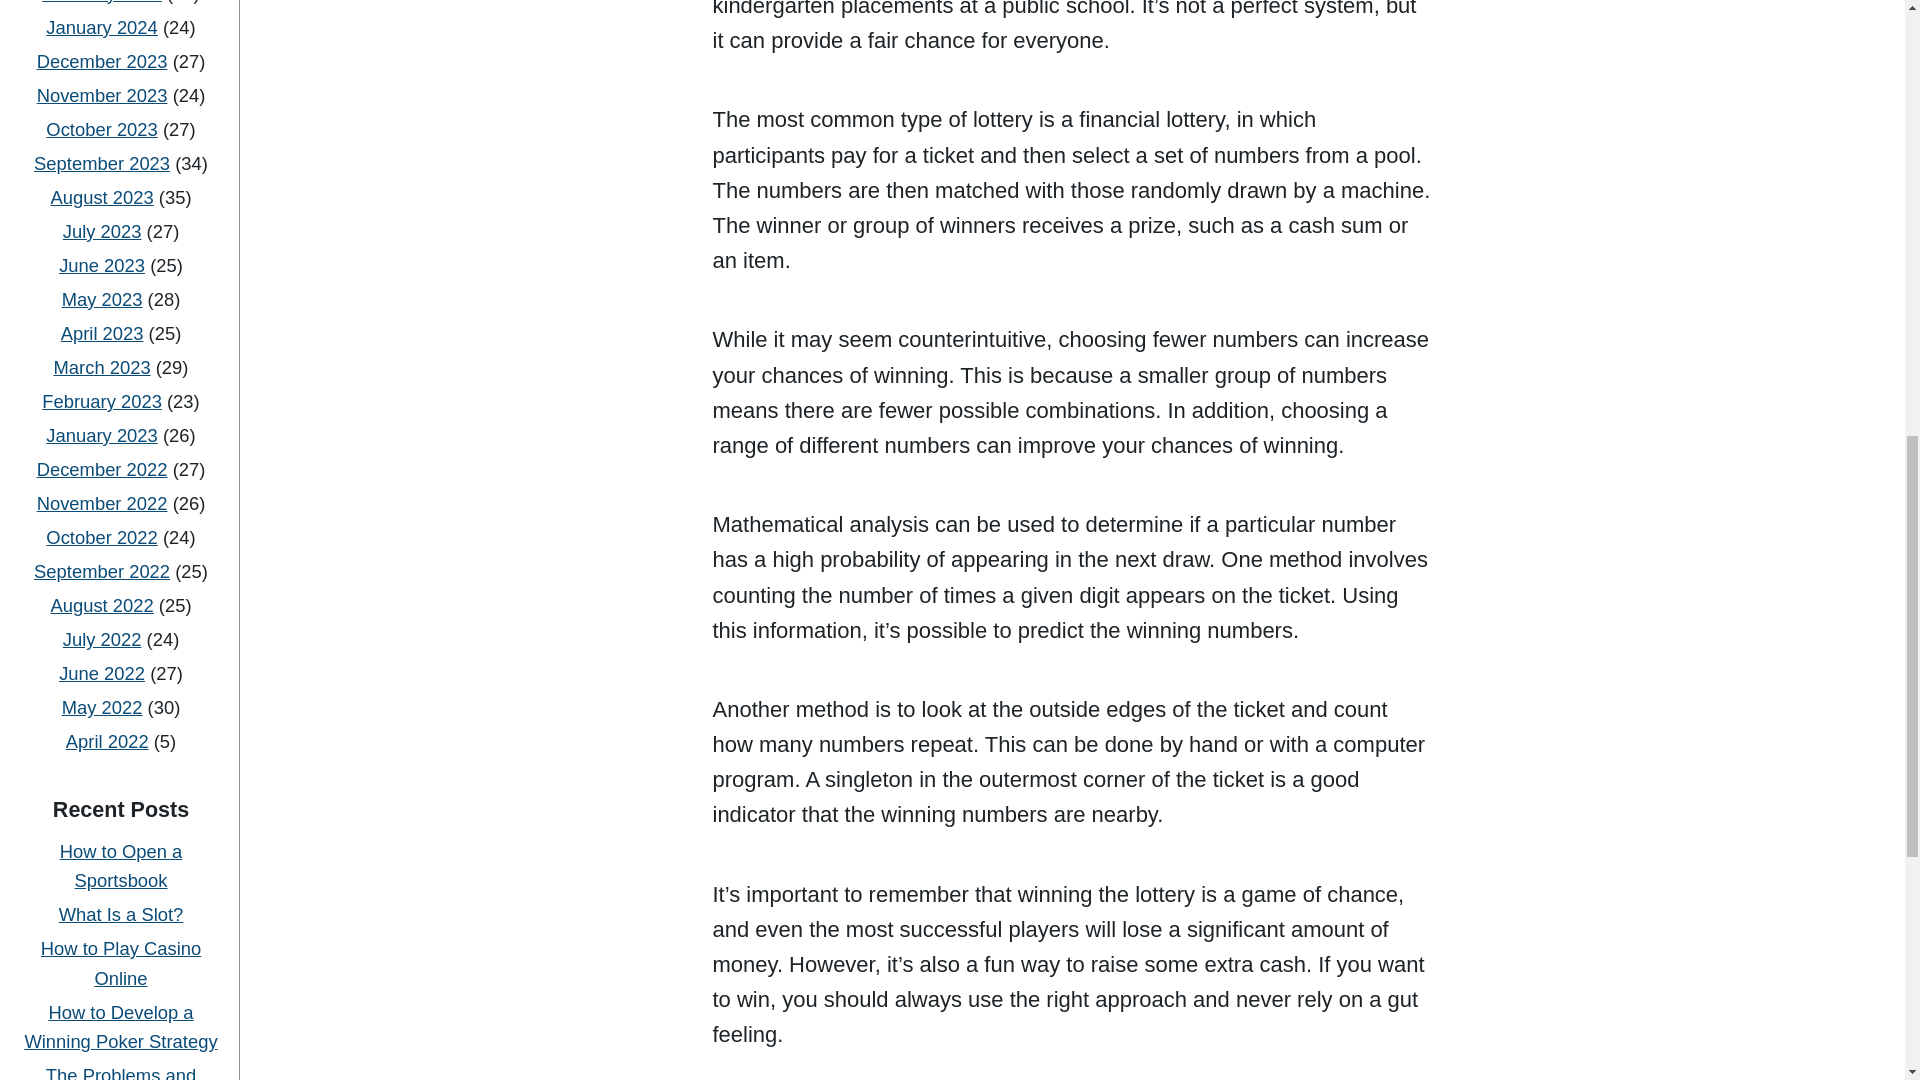 This screenshot has width=1920, height=1080. What do you see at coordinates (120, 211) in the screenshot?
I see `How to Open a Sportsbook` at bounding box center [120, 211].